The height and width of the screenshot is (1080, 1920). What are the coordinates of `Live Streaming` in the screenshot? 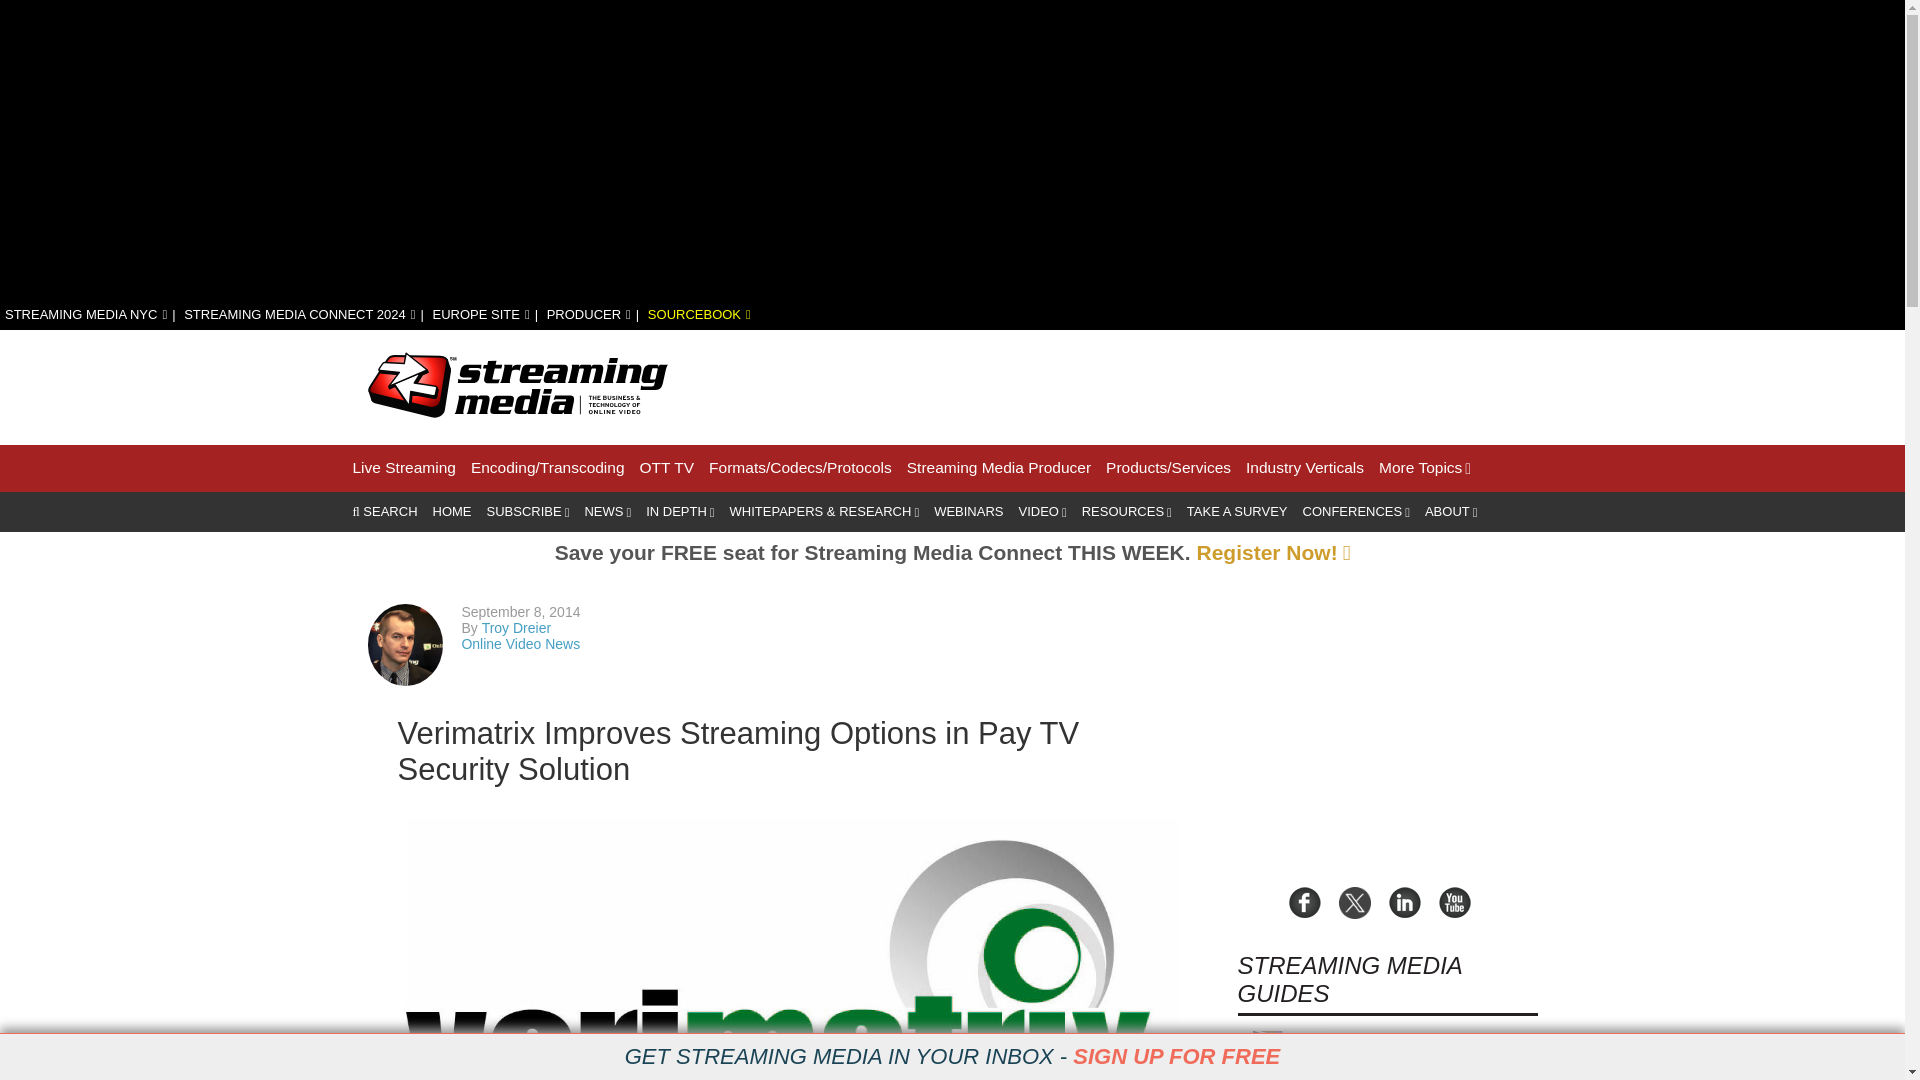 It's located at (403, 468).